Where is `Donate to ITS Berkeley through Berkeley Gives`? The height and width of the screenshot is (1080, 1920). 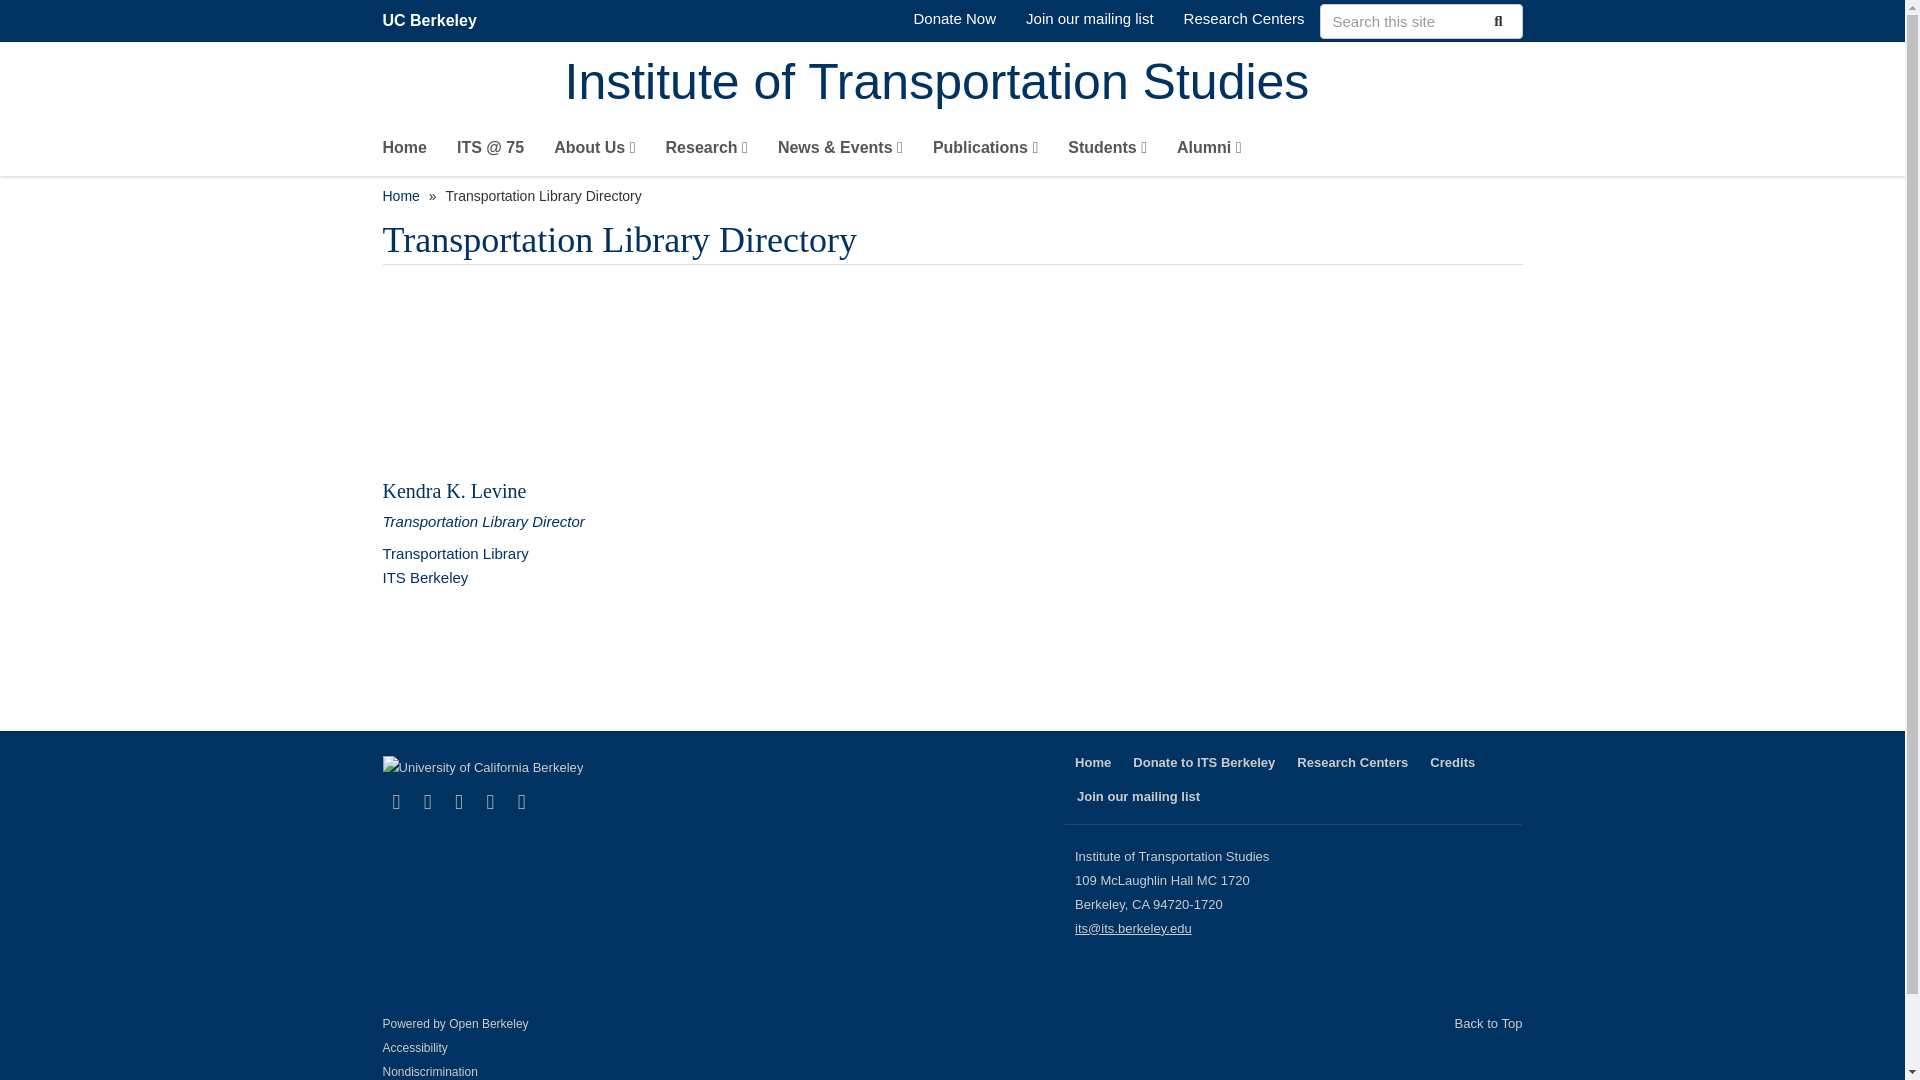 Donate to ITS Berkeley through Berkeley Gives is located at coordinates (954, 18).